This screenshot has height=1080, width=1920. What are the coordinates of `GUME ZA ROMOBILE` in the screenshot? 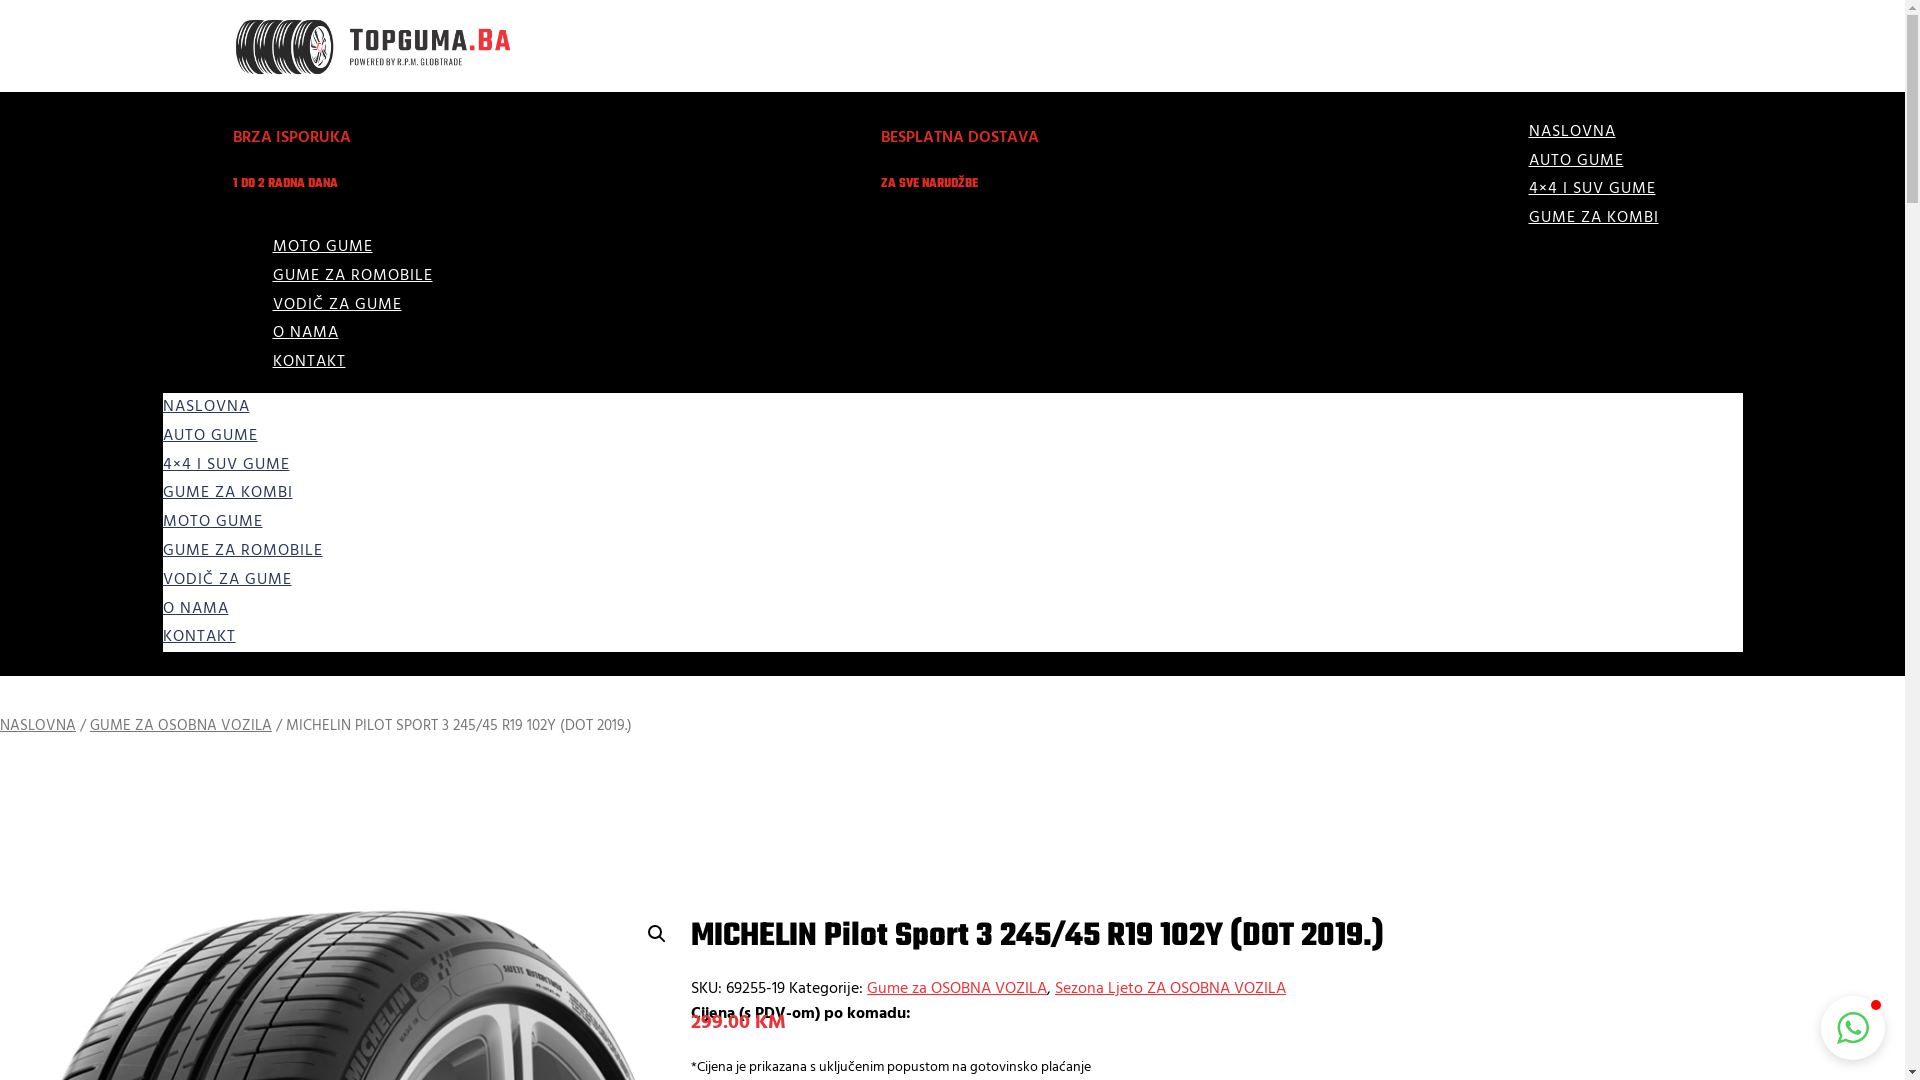 It's located at (352, 276).